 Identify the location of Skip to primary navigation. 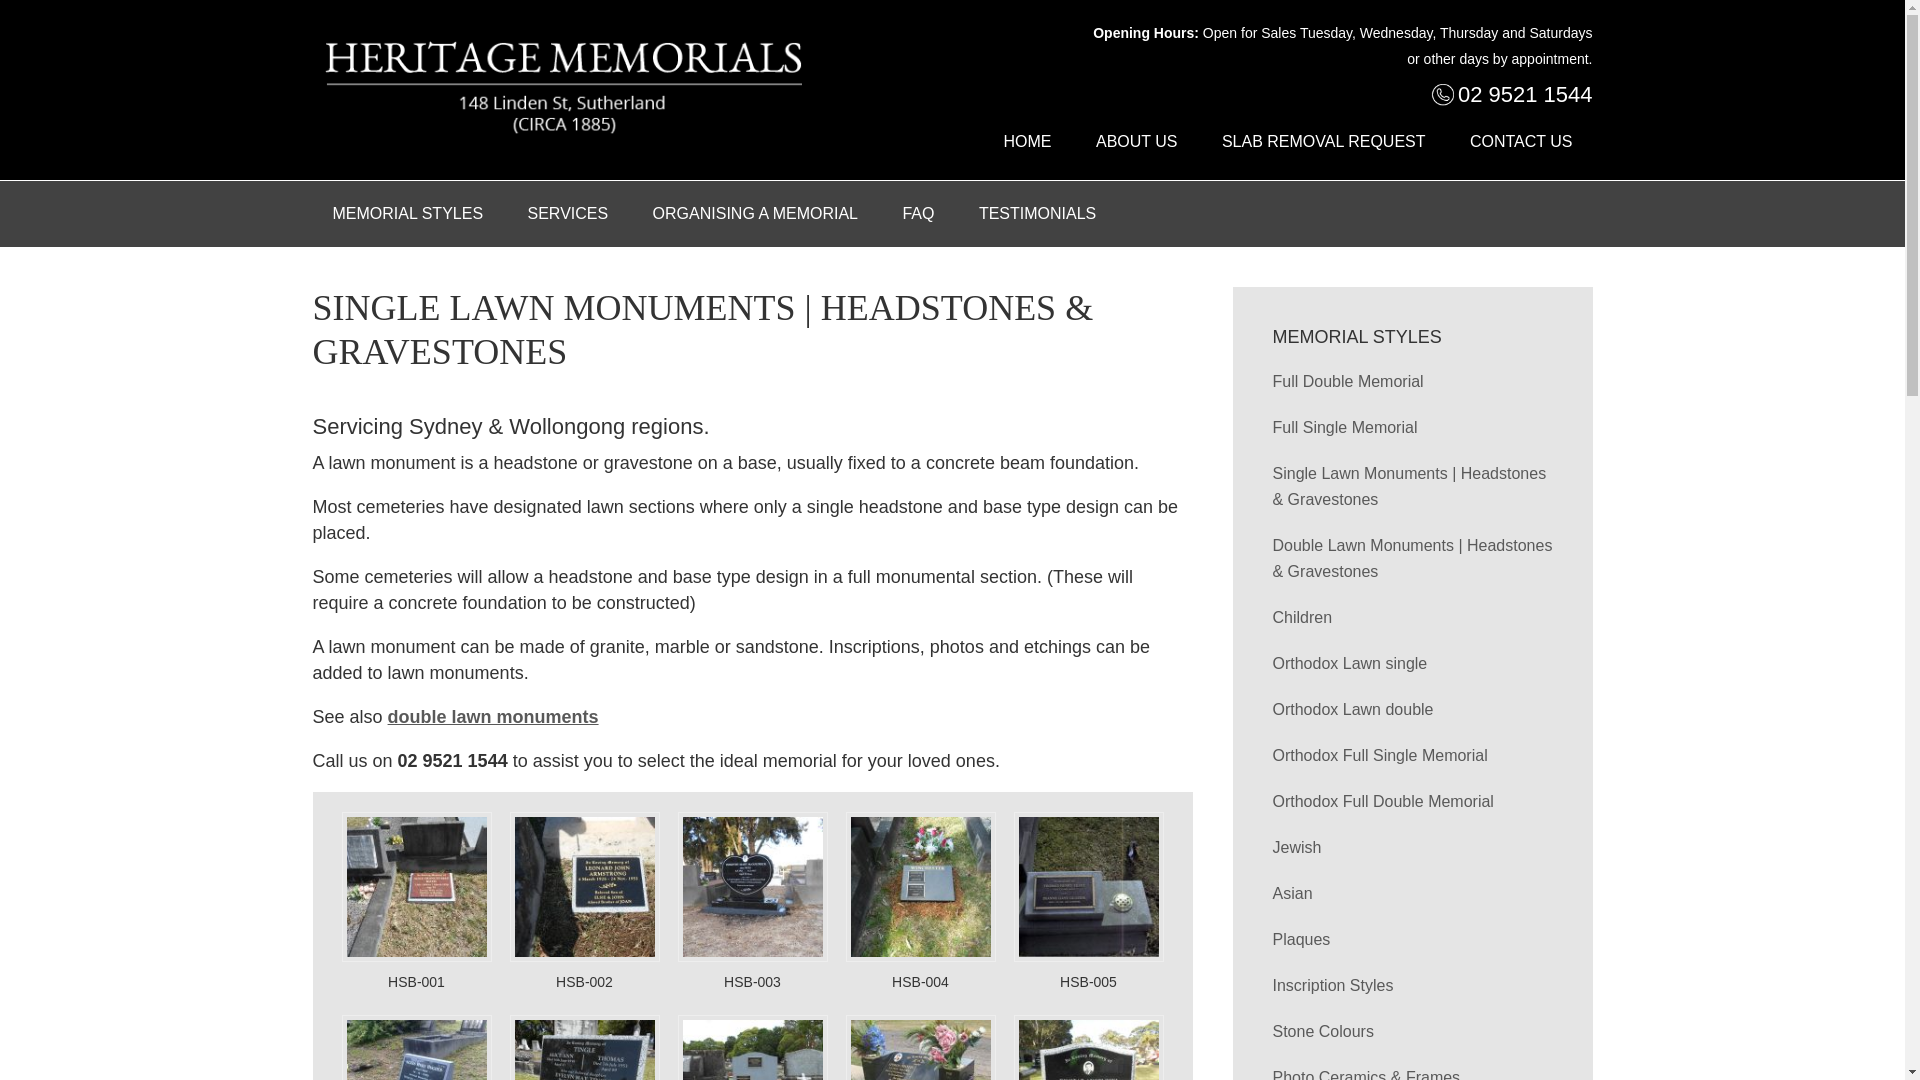
(0, 0).